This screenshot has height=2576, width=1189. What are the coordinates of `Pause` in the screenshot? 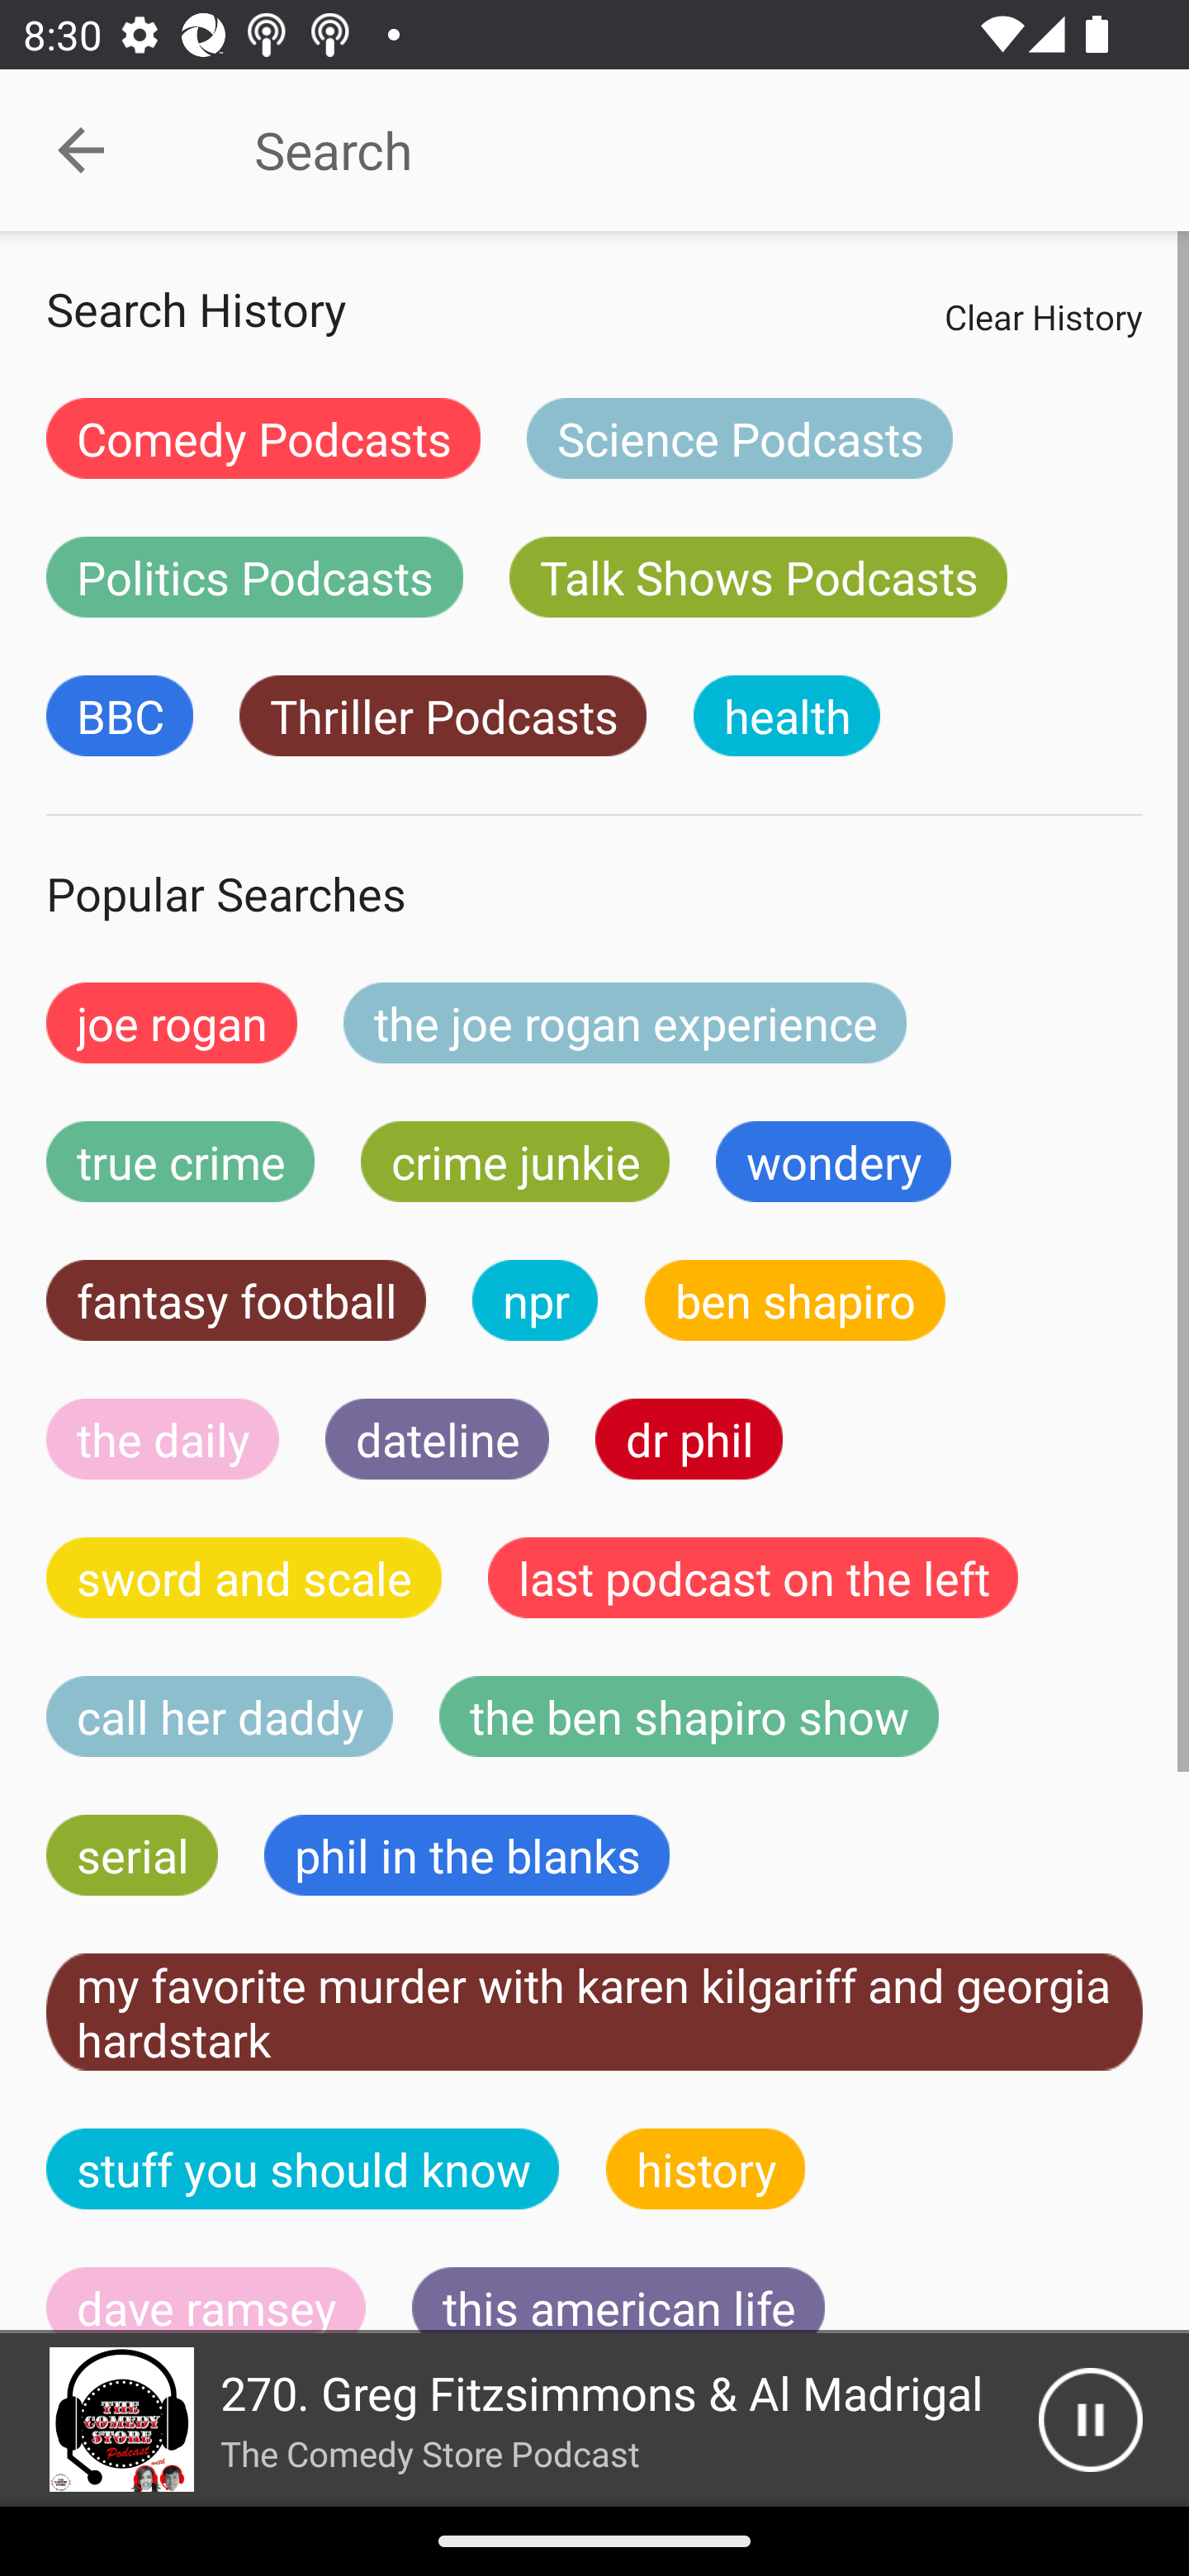 It's located at (1090, 2420).